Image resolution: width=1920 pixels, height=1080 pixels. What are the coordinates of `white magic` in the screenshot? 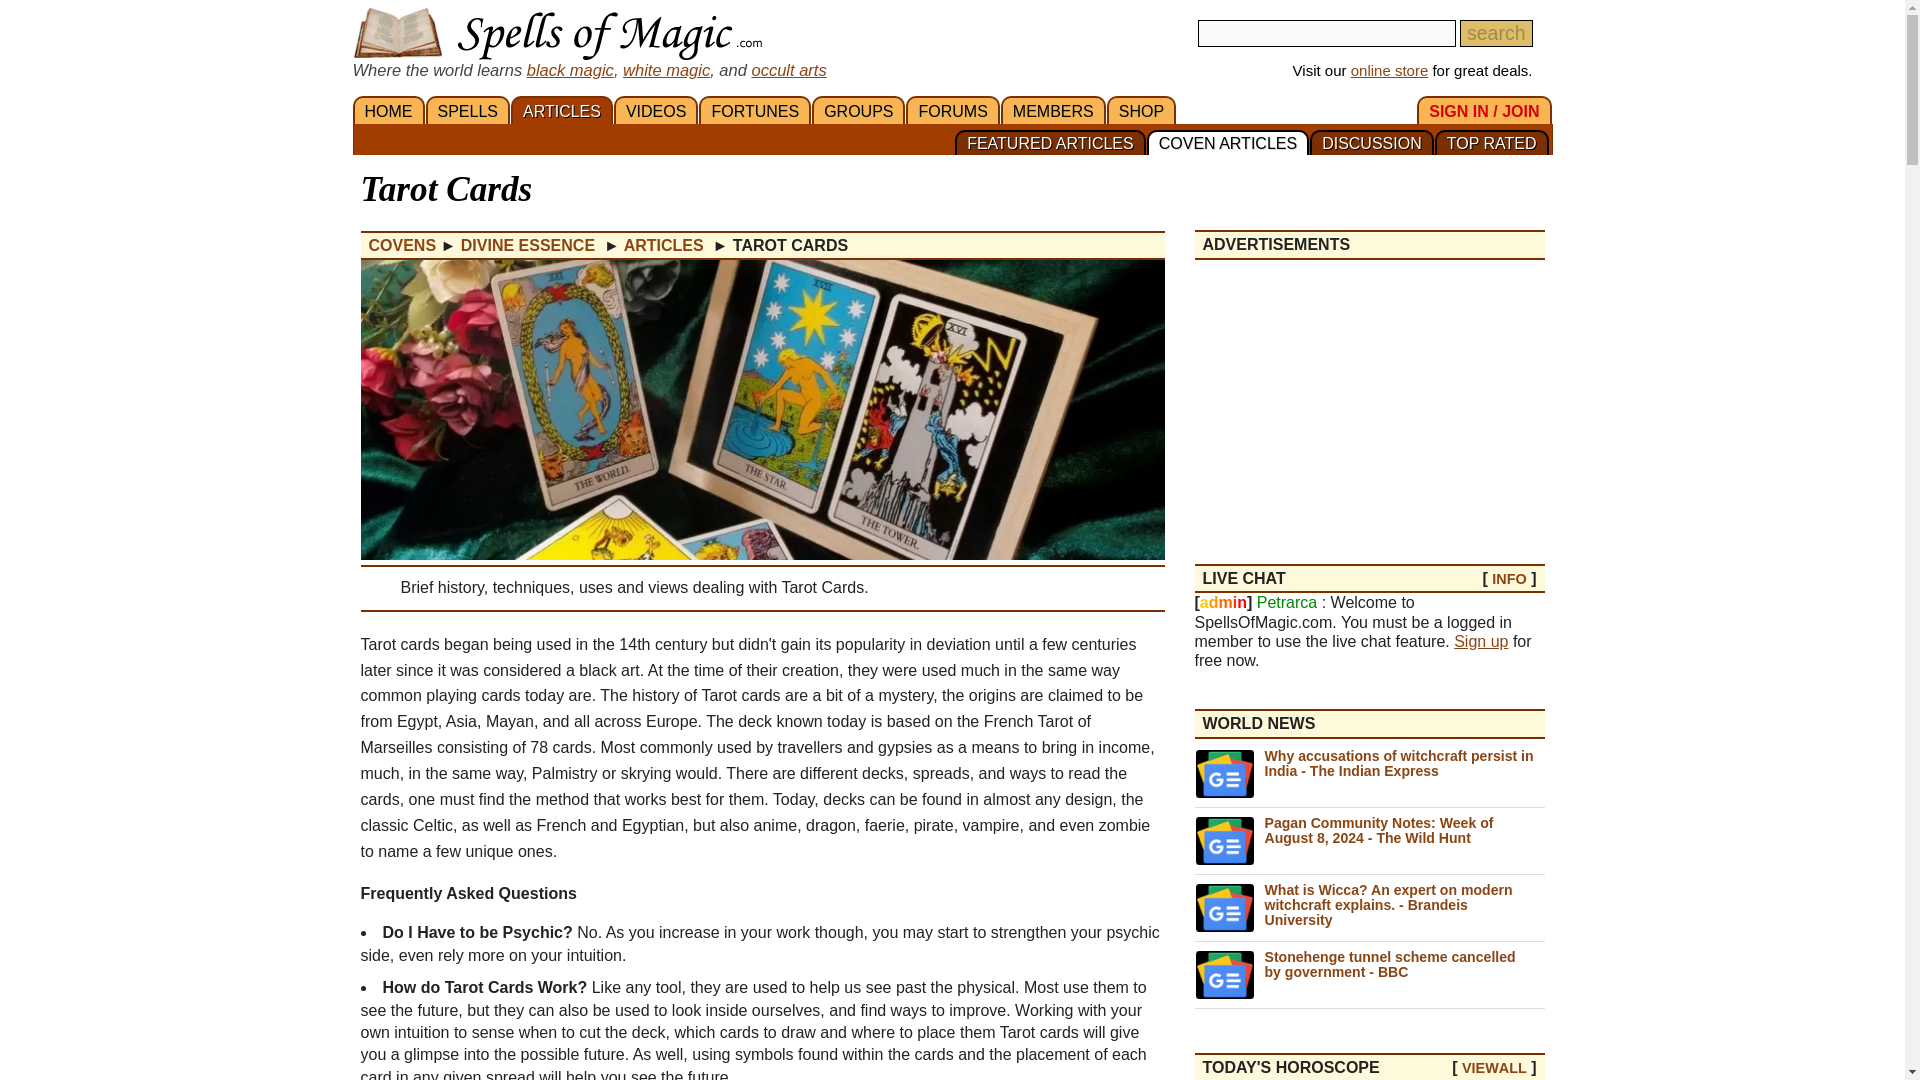 It's located at (666, 69).